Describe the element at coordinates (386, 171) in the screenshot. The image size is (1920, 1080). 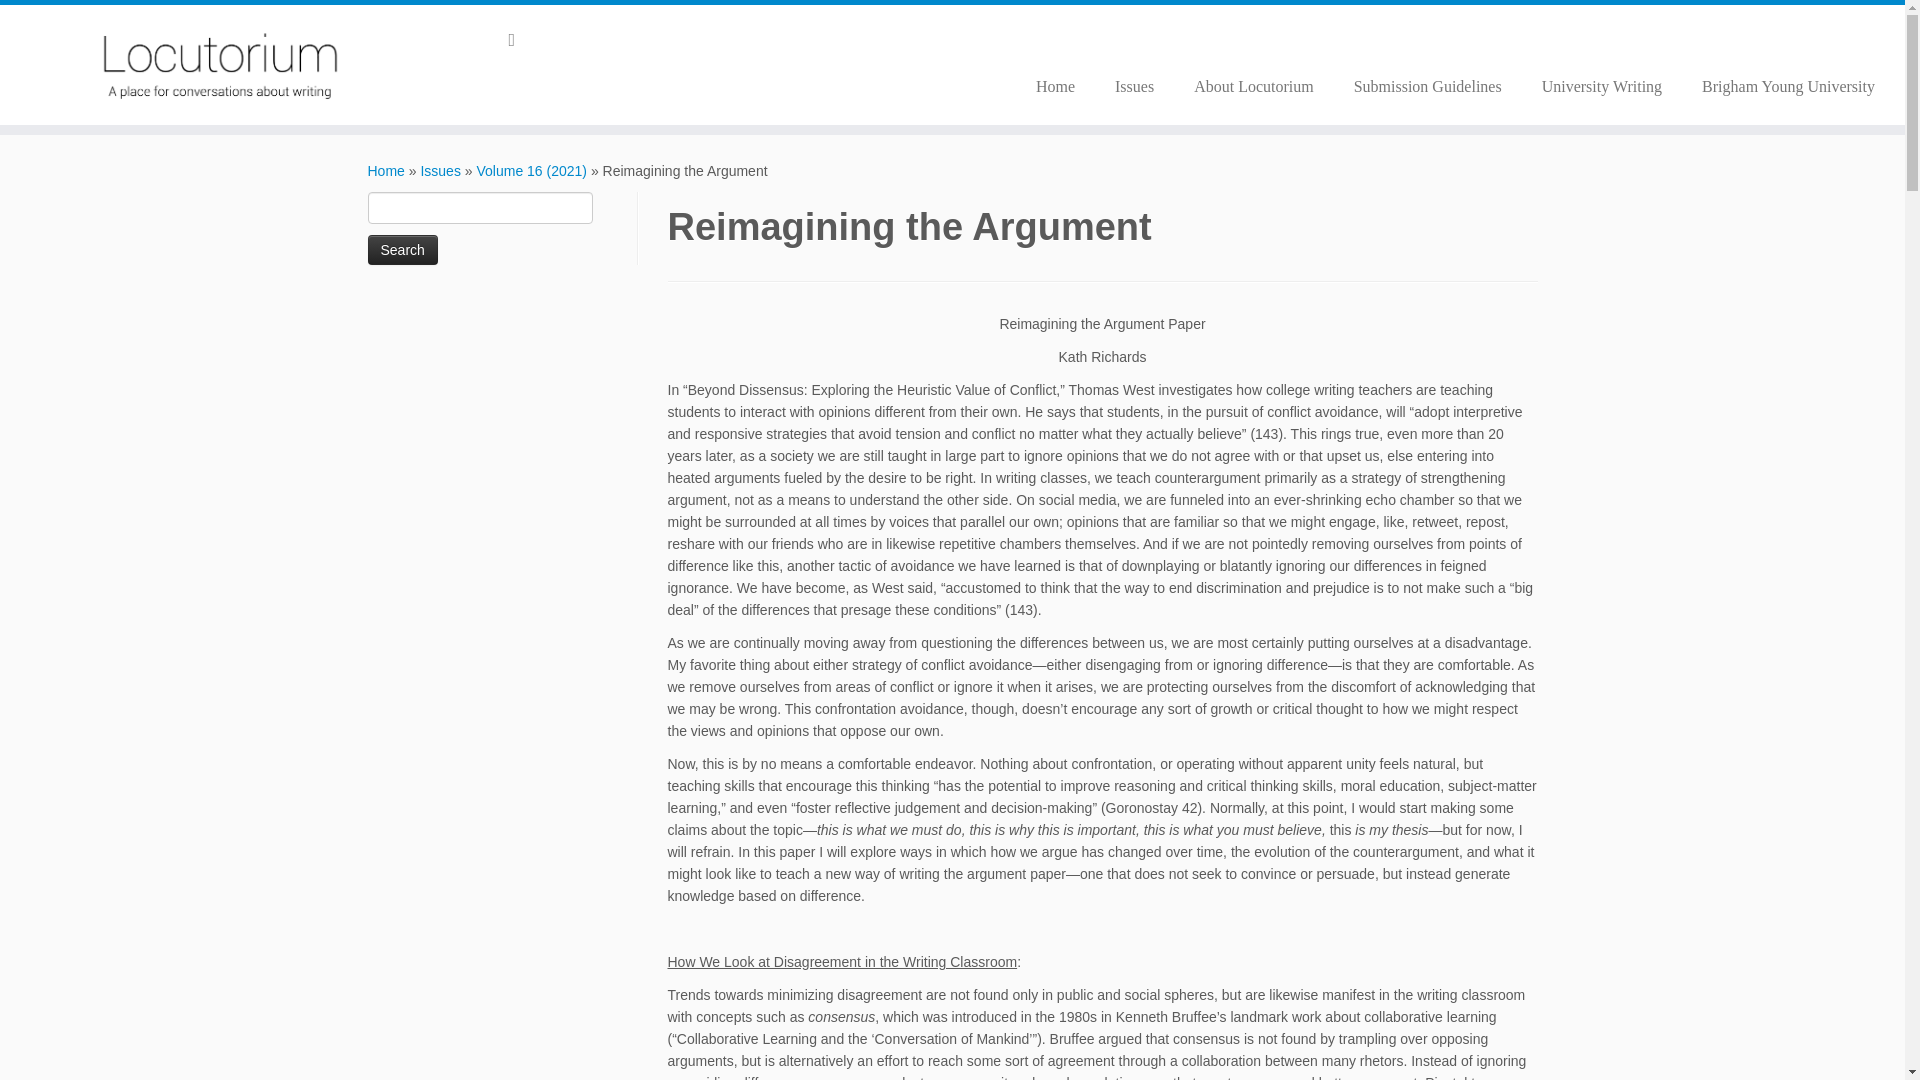
I see `Home` at that location.